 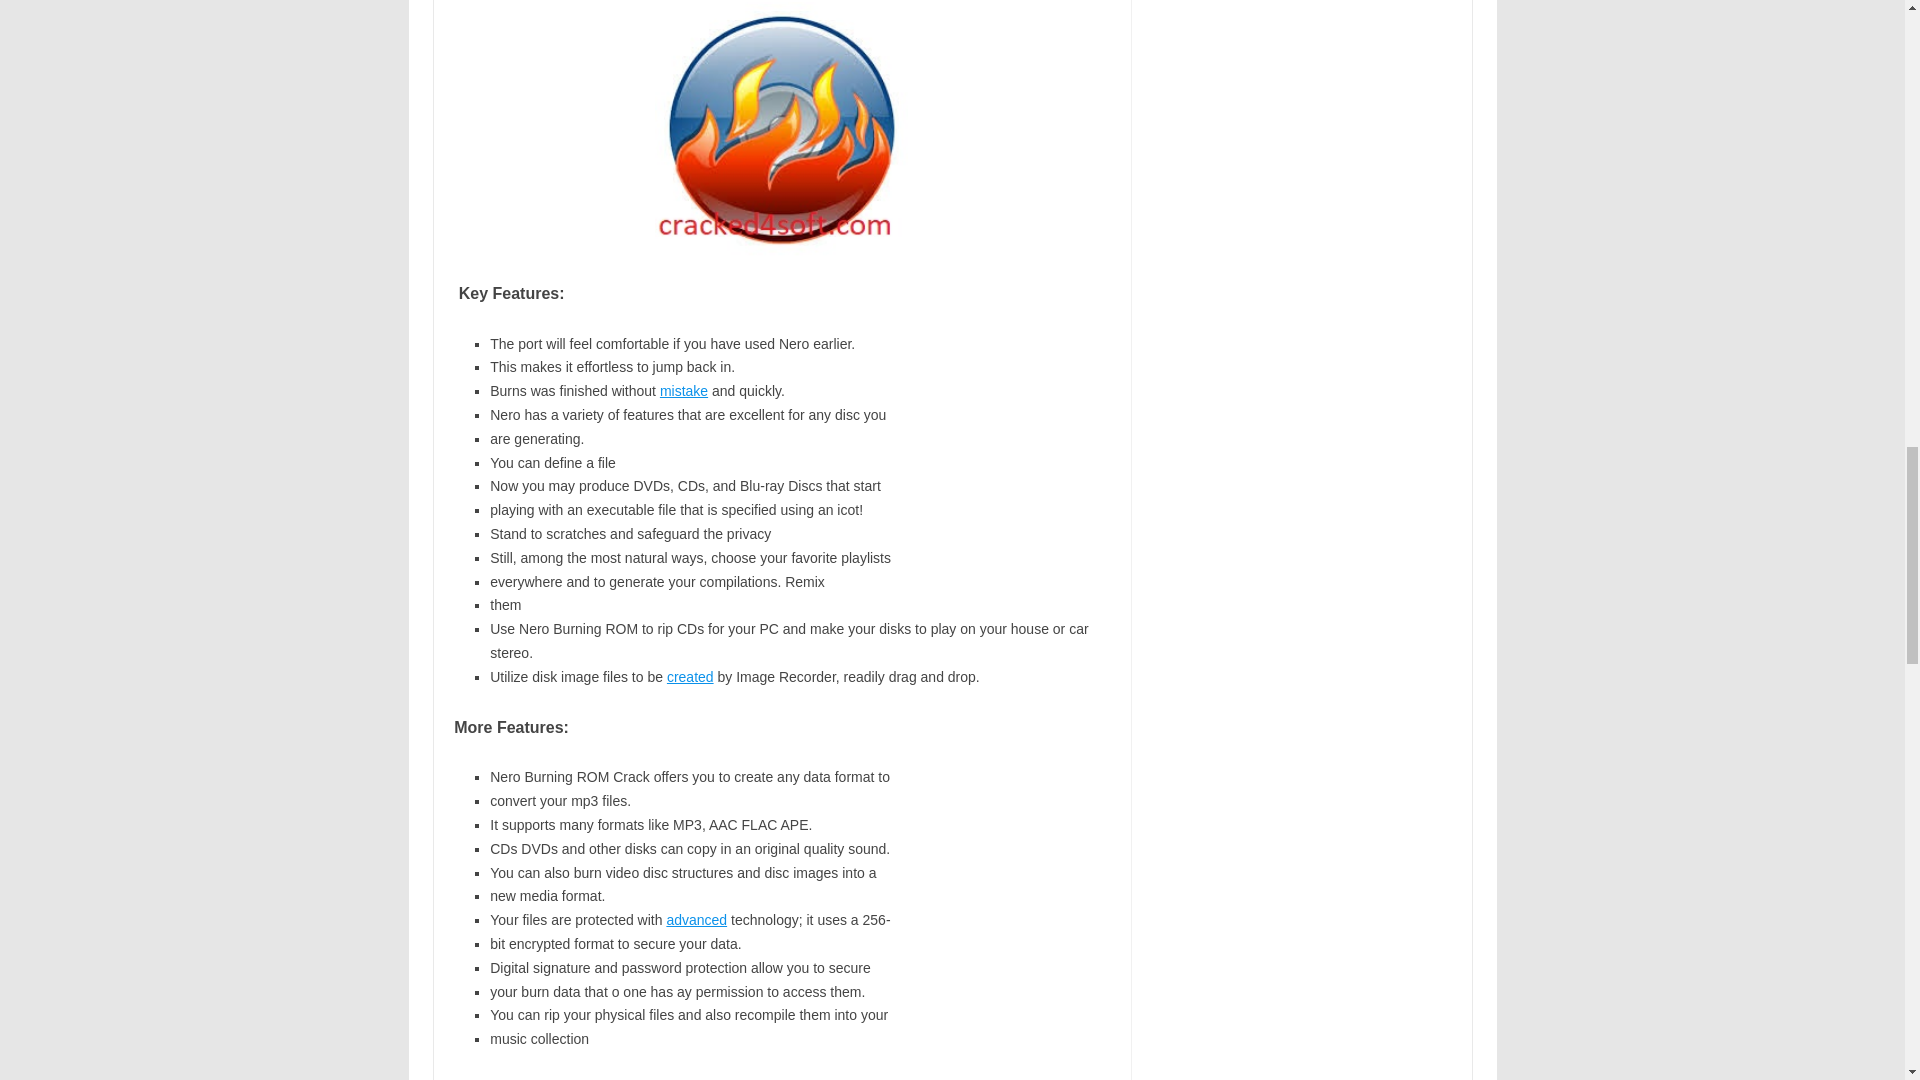 I want to click on advanced, so click(x=696, y=919).